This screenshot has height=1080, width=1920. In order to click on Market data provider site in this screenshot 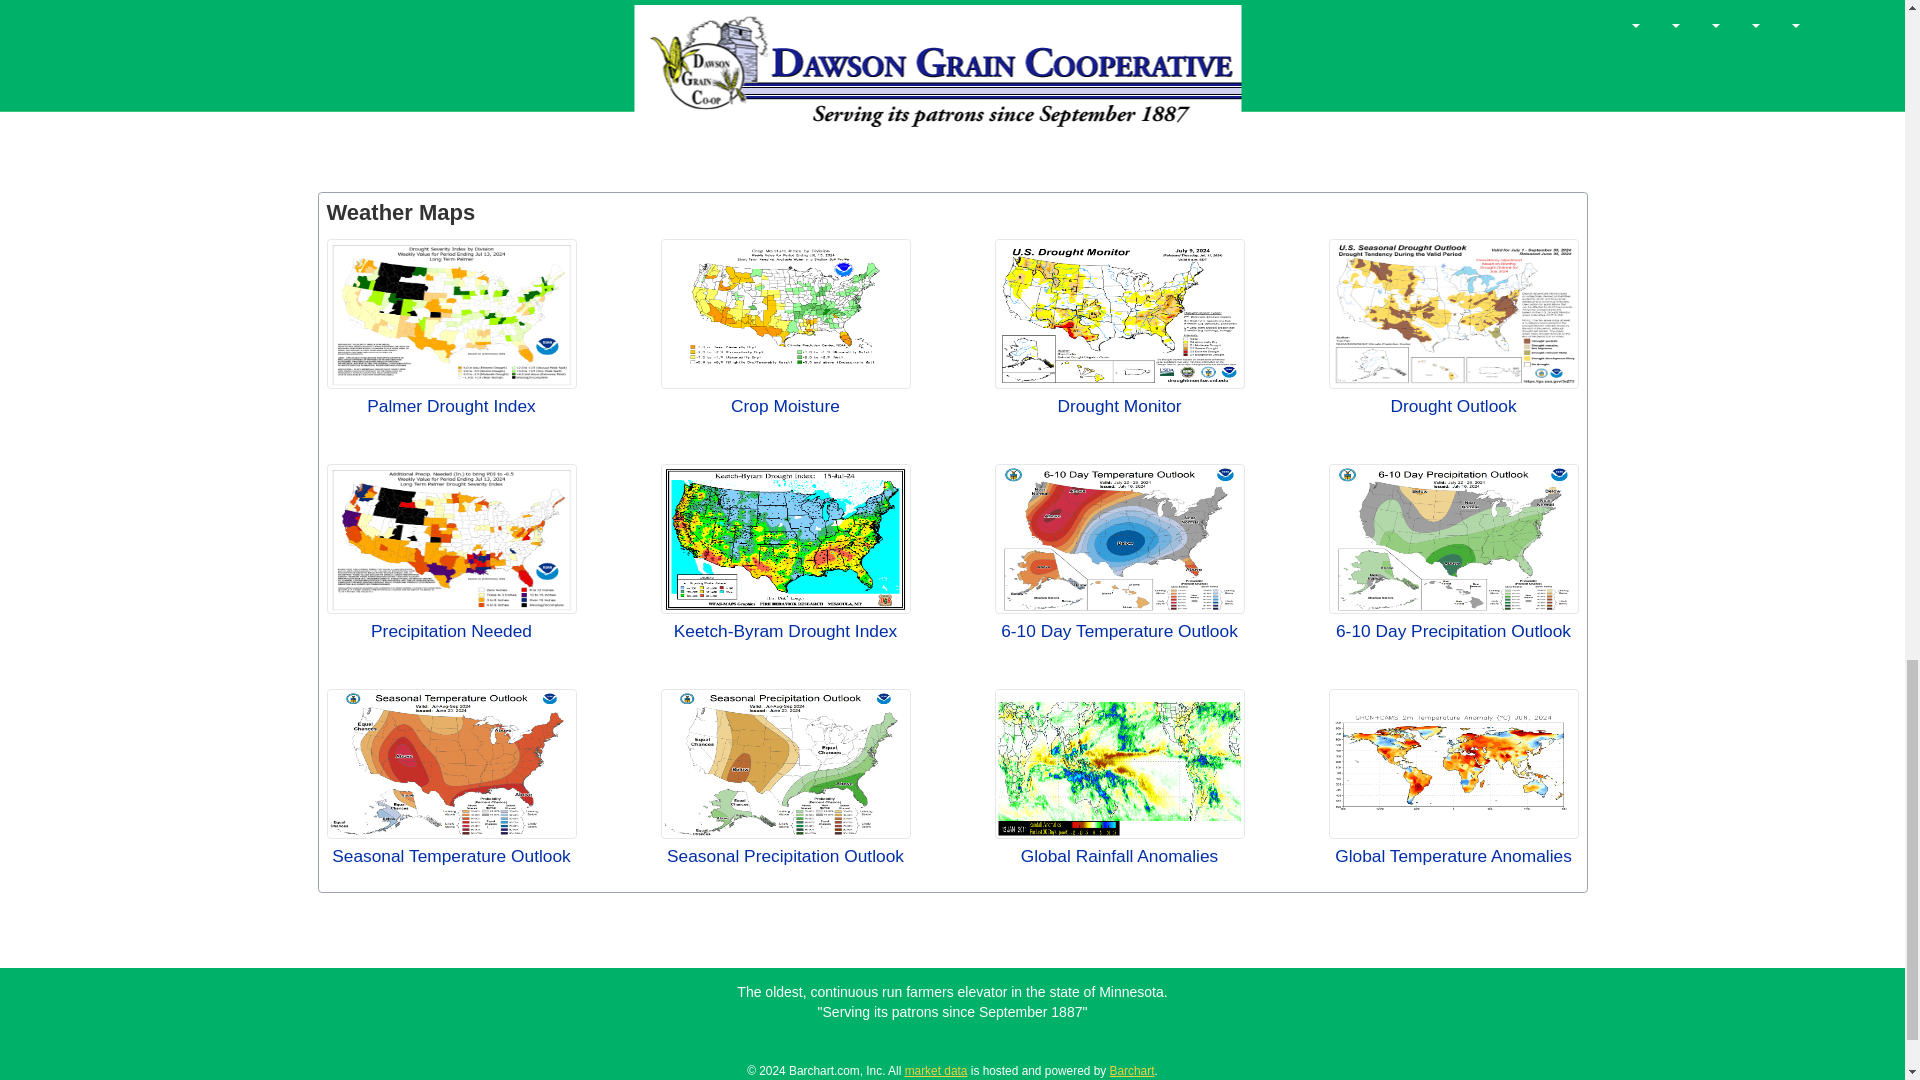, I will do `click(936, 1070)`.